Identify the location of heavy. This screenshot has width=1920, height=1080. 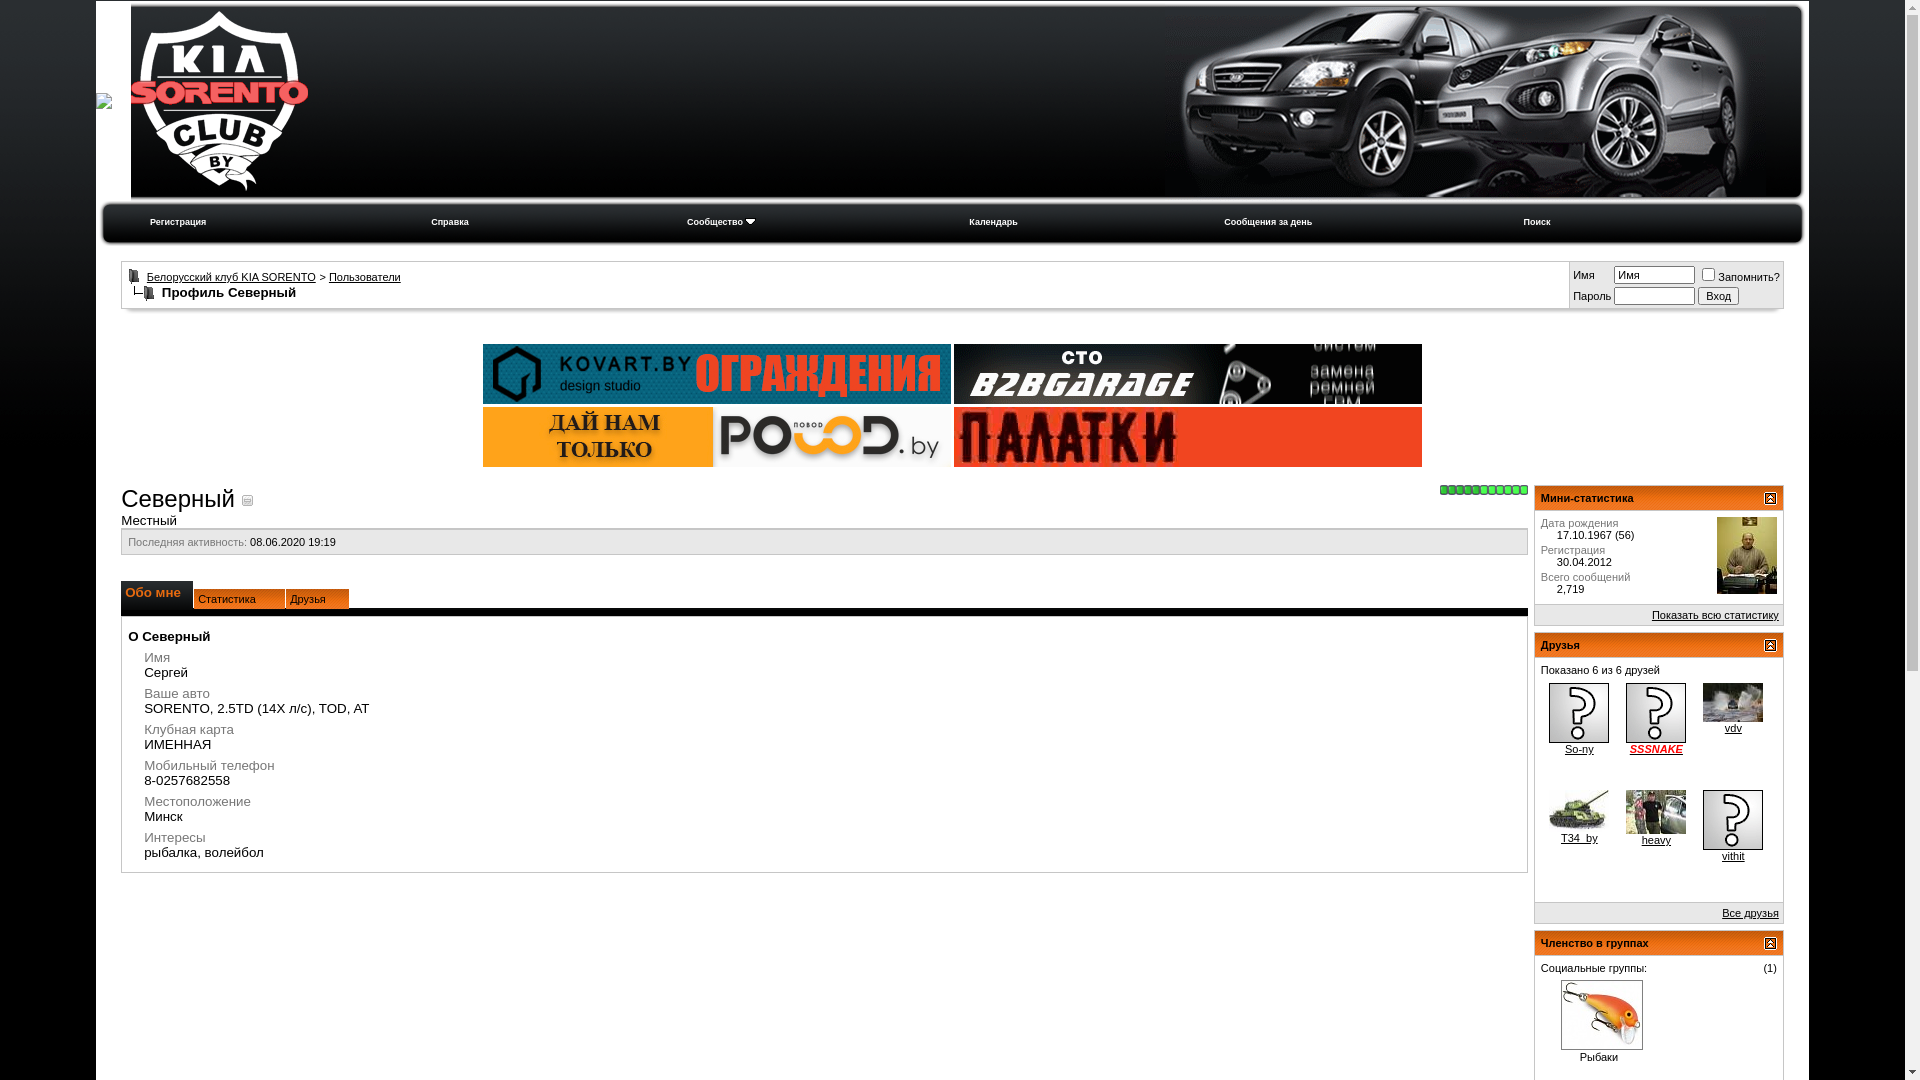
(1656, 840).